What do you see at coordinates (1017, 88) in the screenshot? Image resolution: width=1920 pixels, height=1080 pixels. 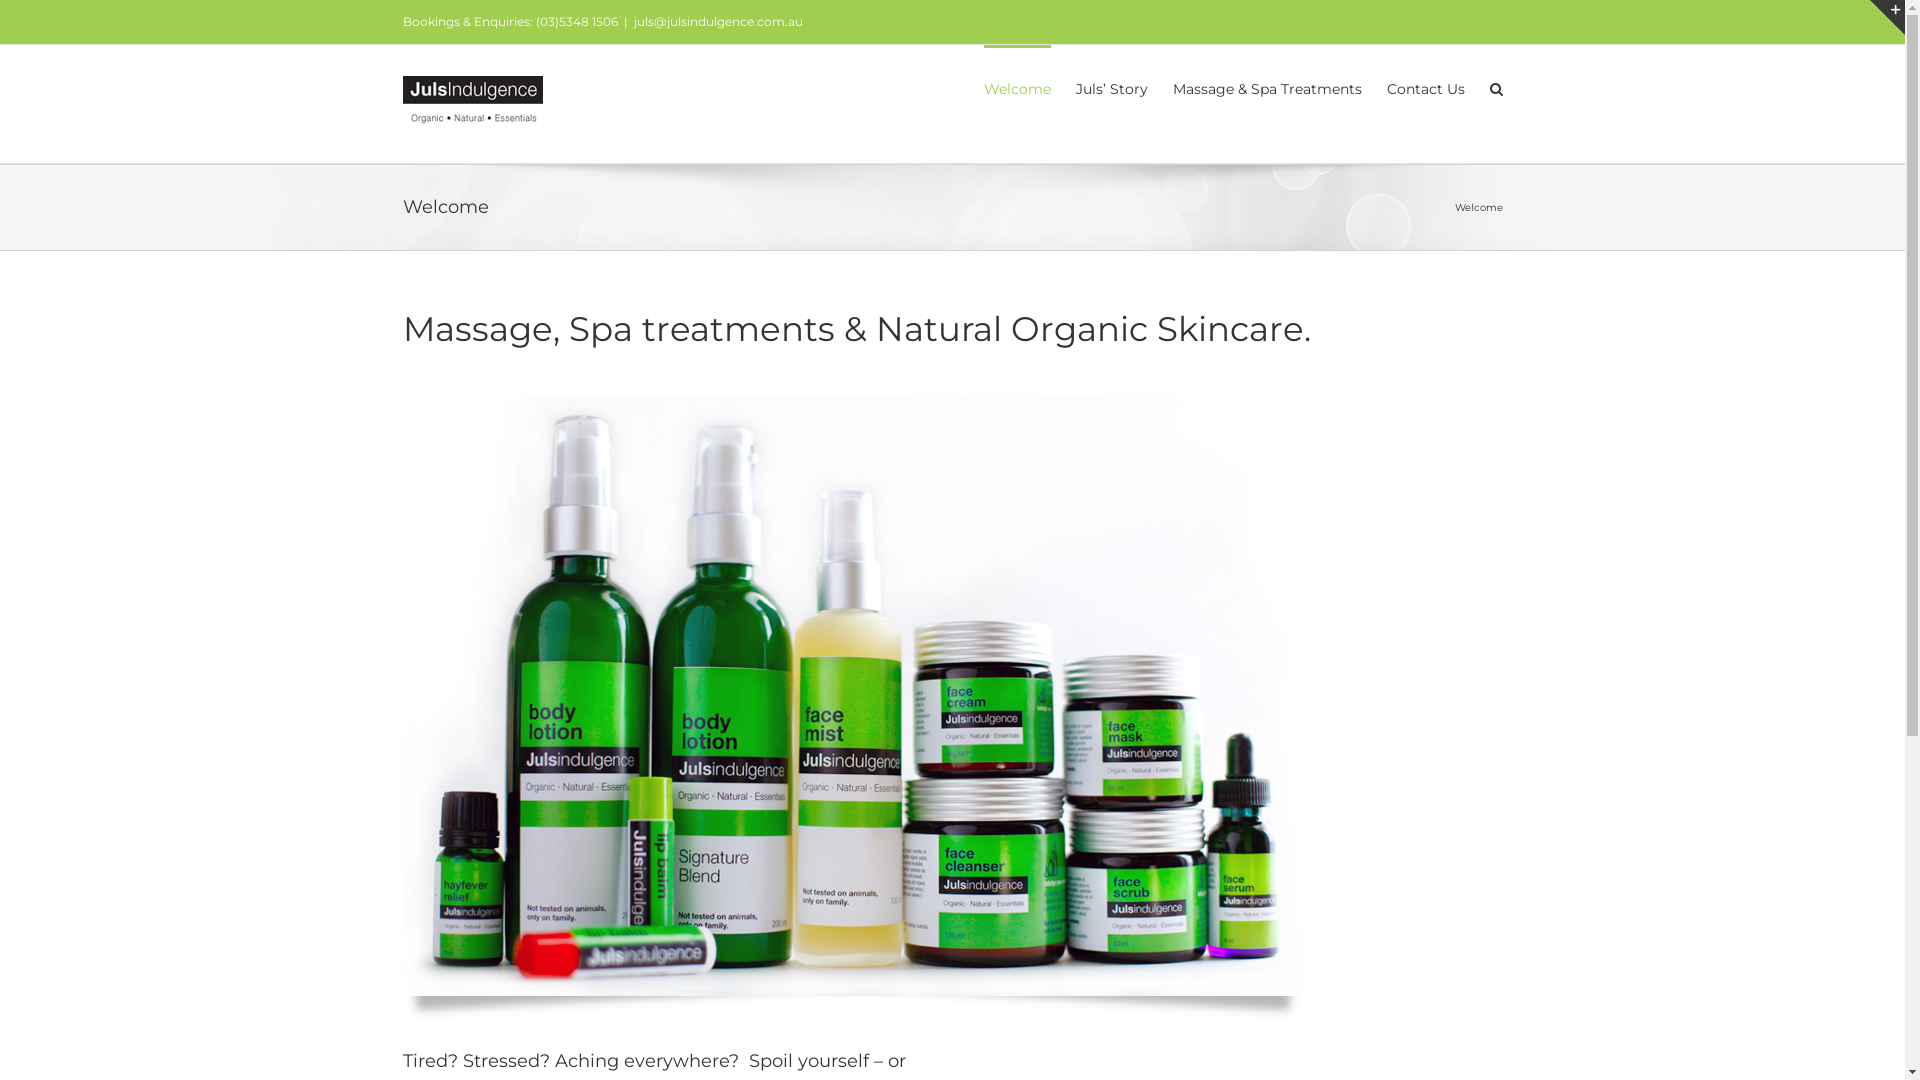 I see `Welcome` at bounding box center [1017, 88].